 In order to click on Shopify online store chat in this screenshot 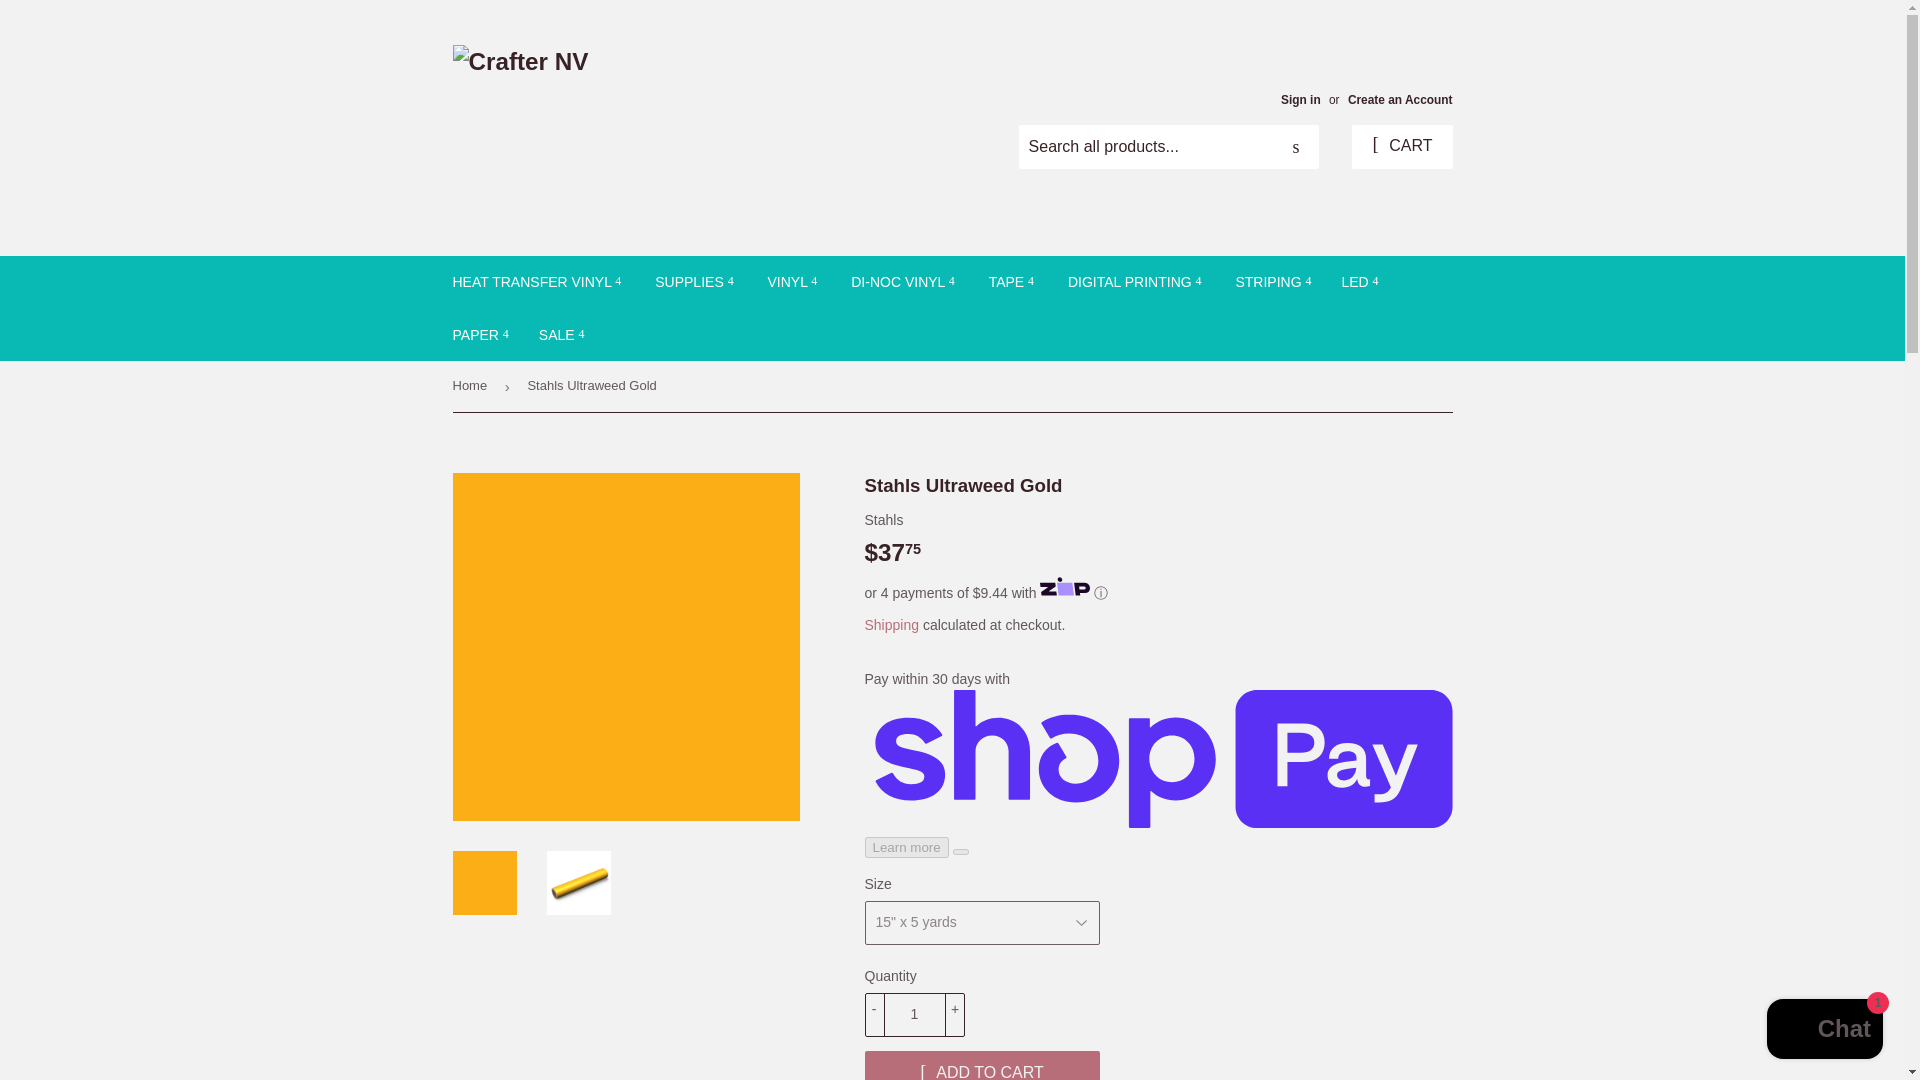, I will do `click(1824, 1031)`.